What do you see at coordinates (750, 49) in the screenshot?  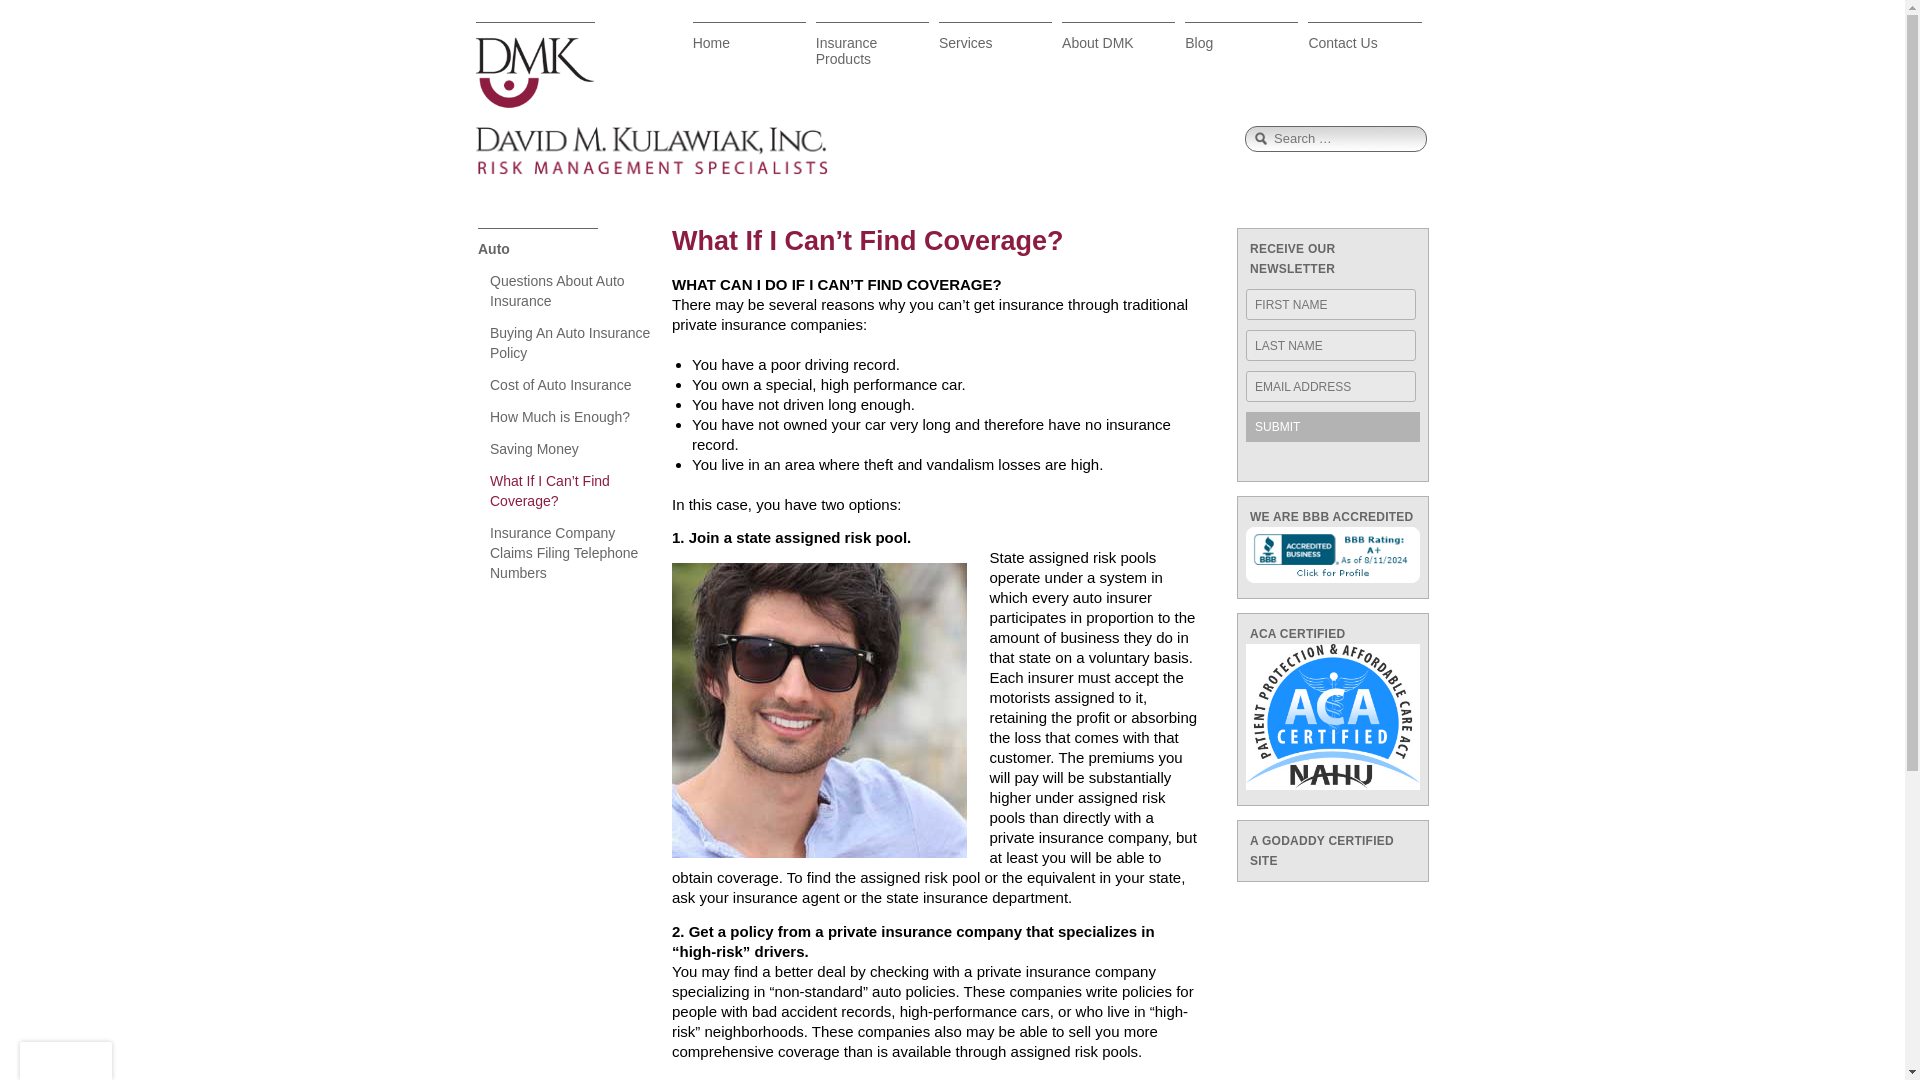 I see `Home` at bounding box center [750, 49].